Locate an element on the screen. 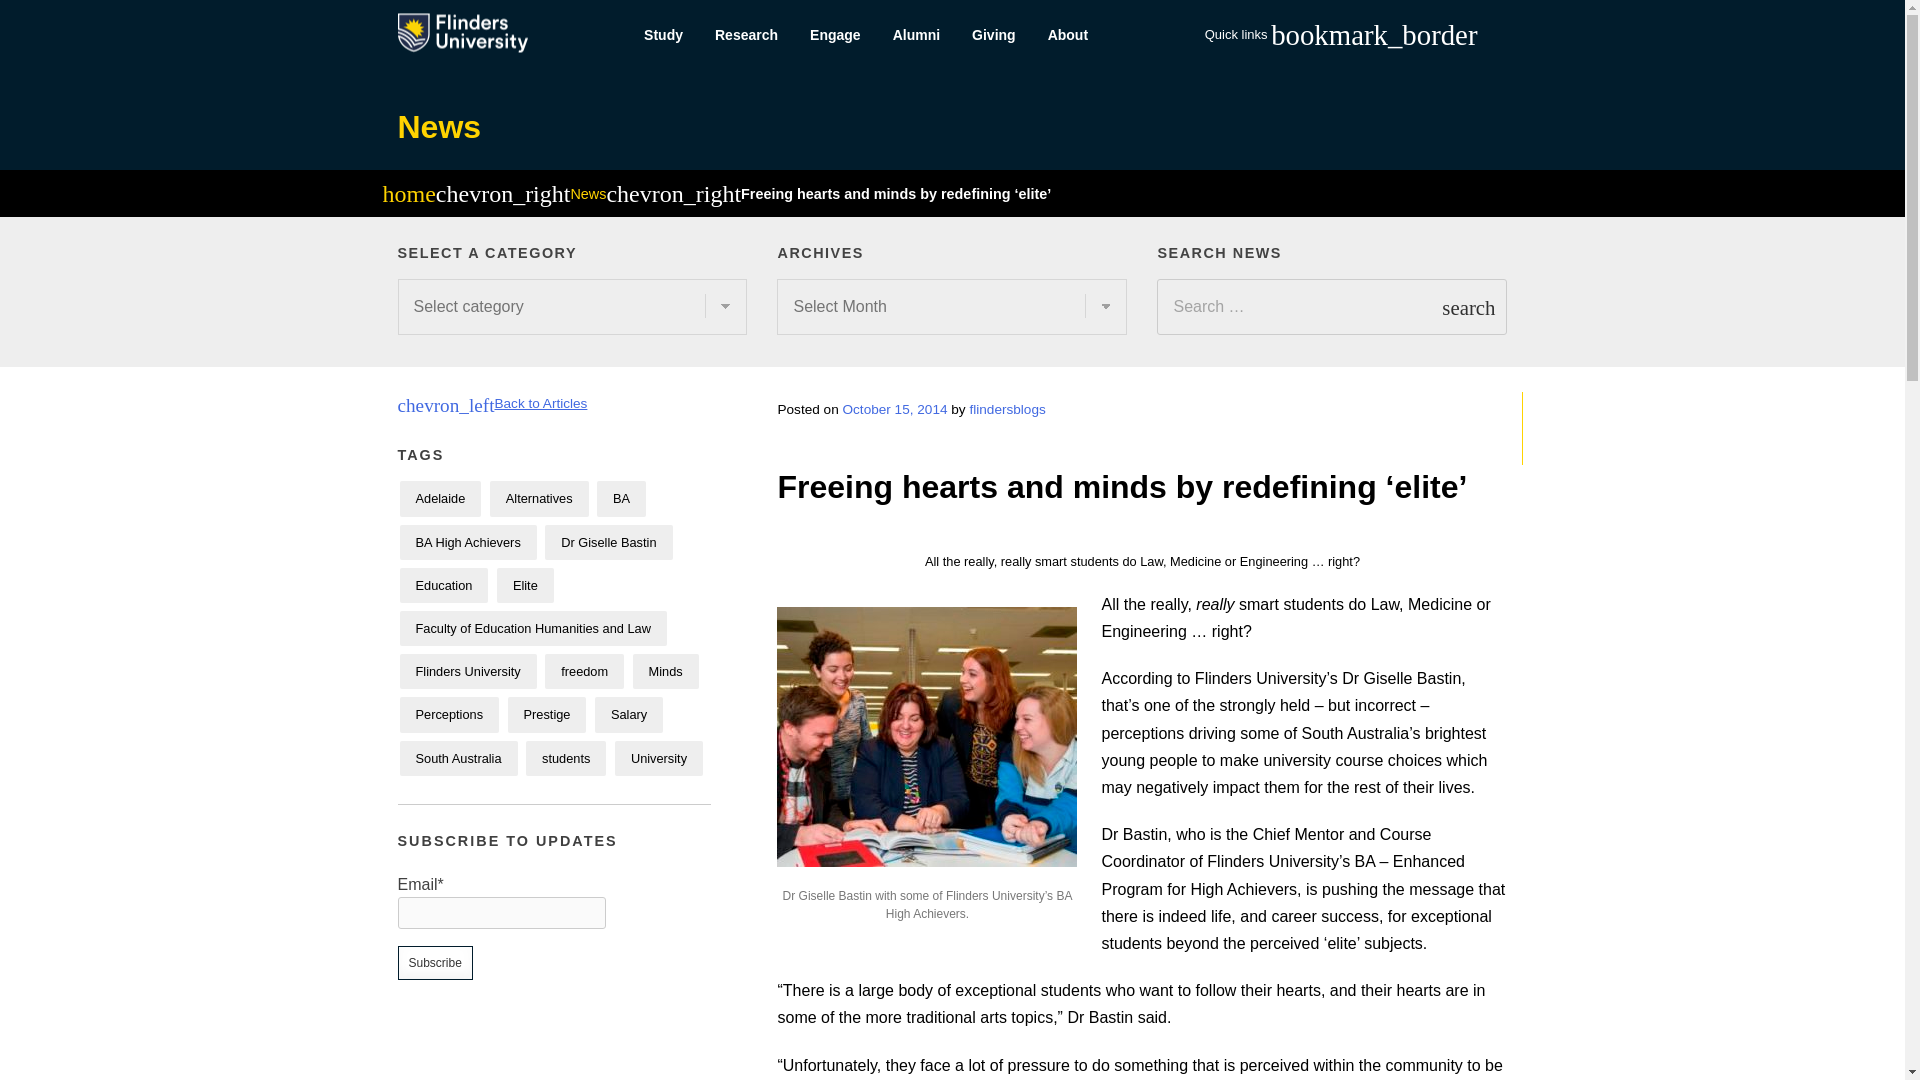 The width and height of the screenshot is (1920, 1080). Giving is located at coordinates (994, 35).